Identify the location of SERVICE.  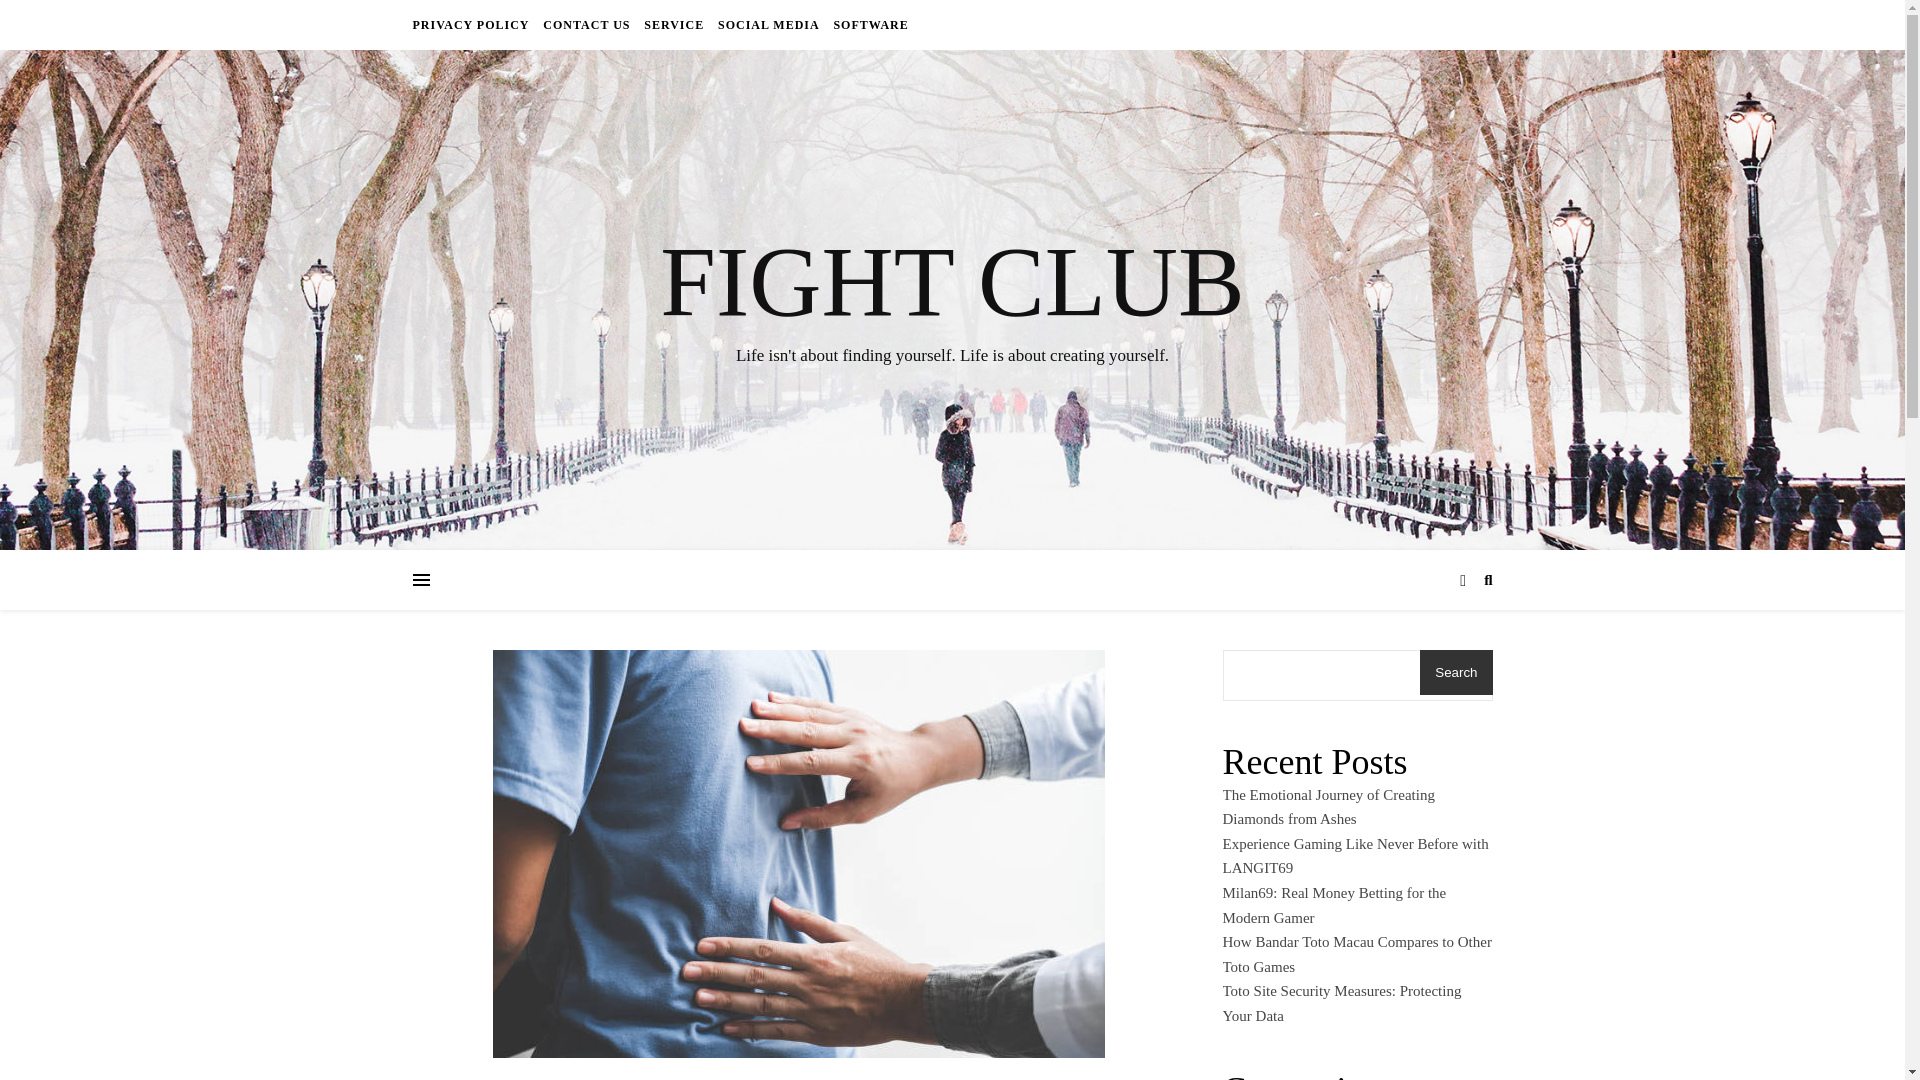
(674, 24).